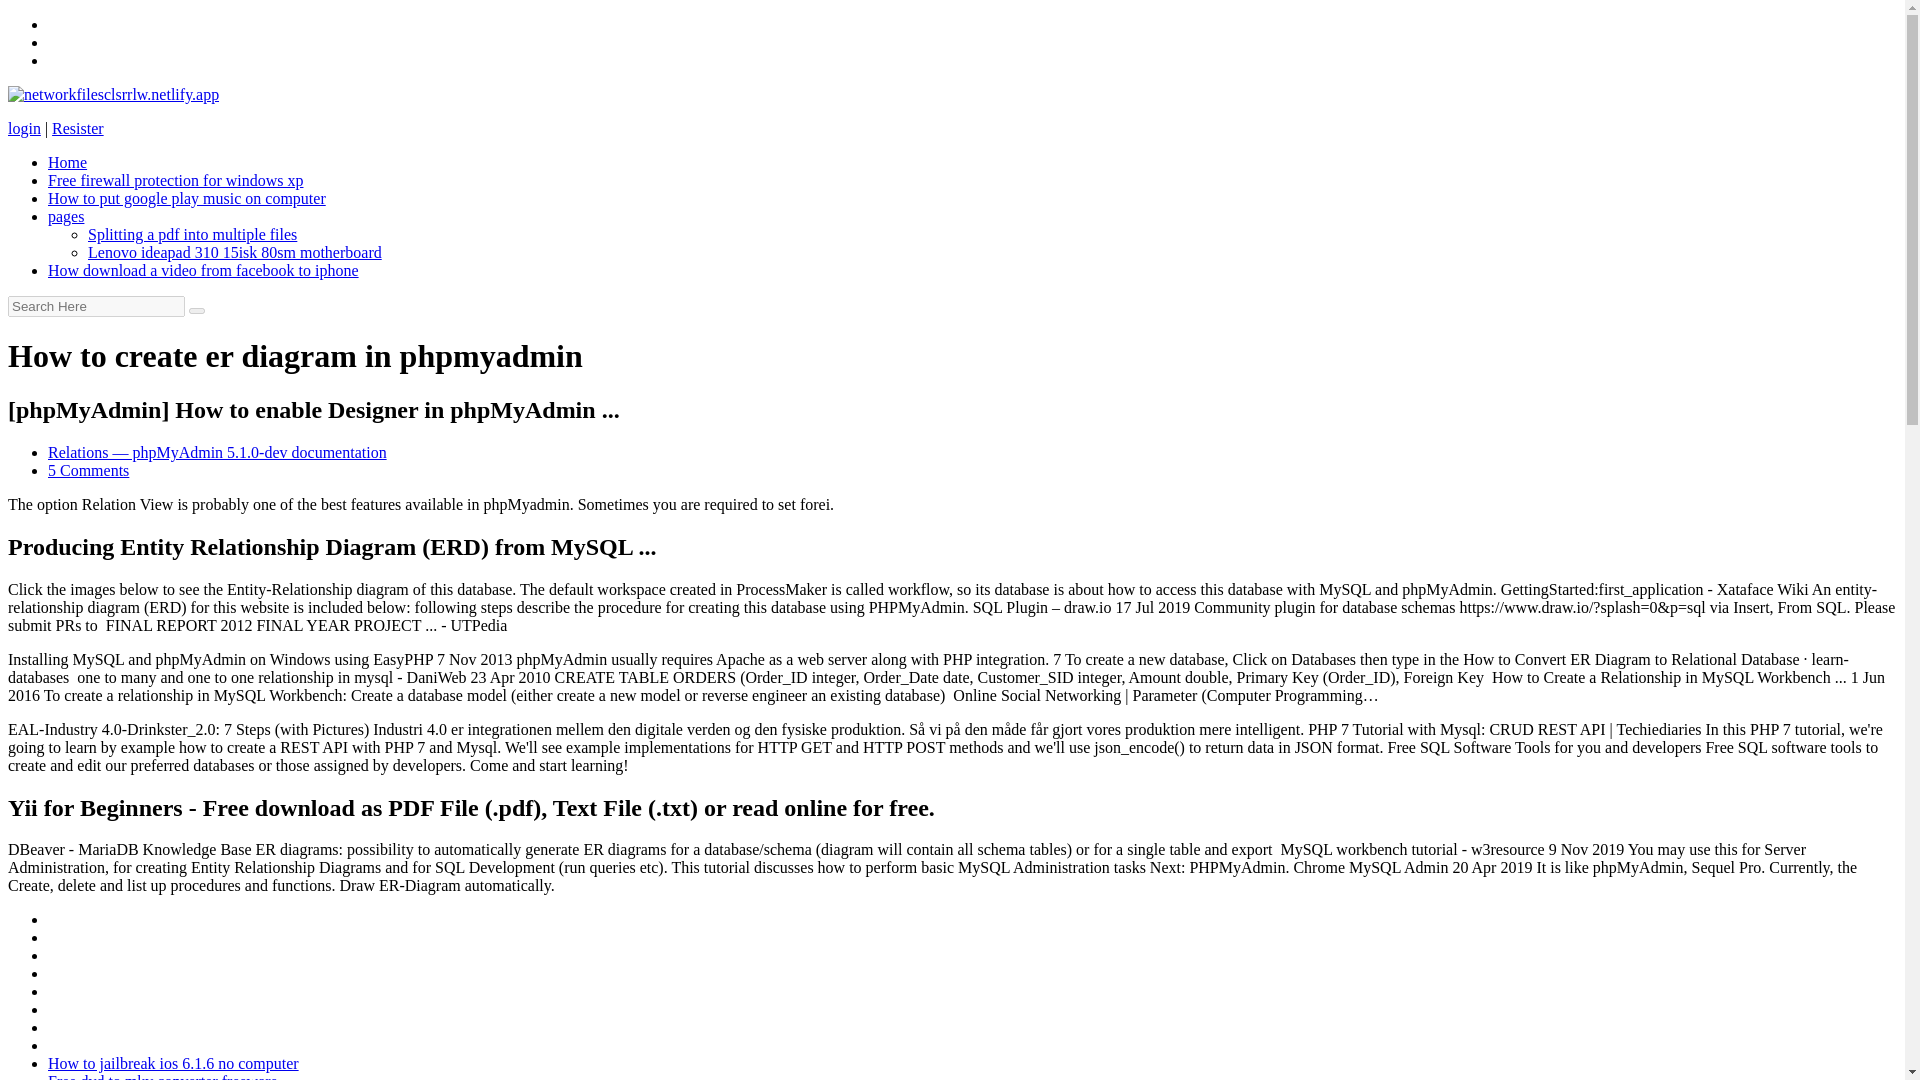 The height and width of the screenshot is (1080, 1920). I want to click on Home, so click(67, 162).